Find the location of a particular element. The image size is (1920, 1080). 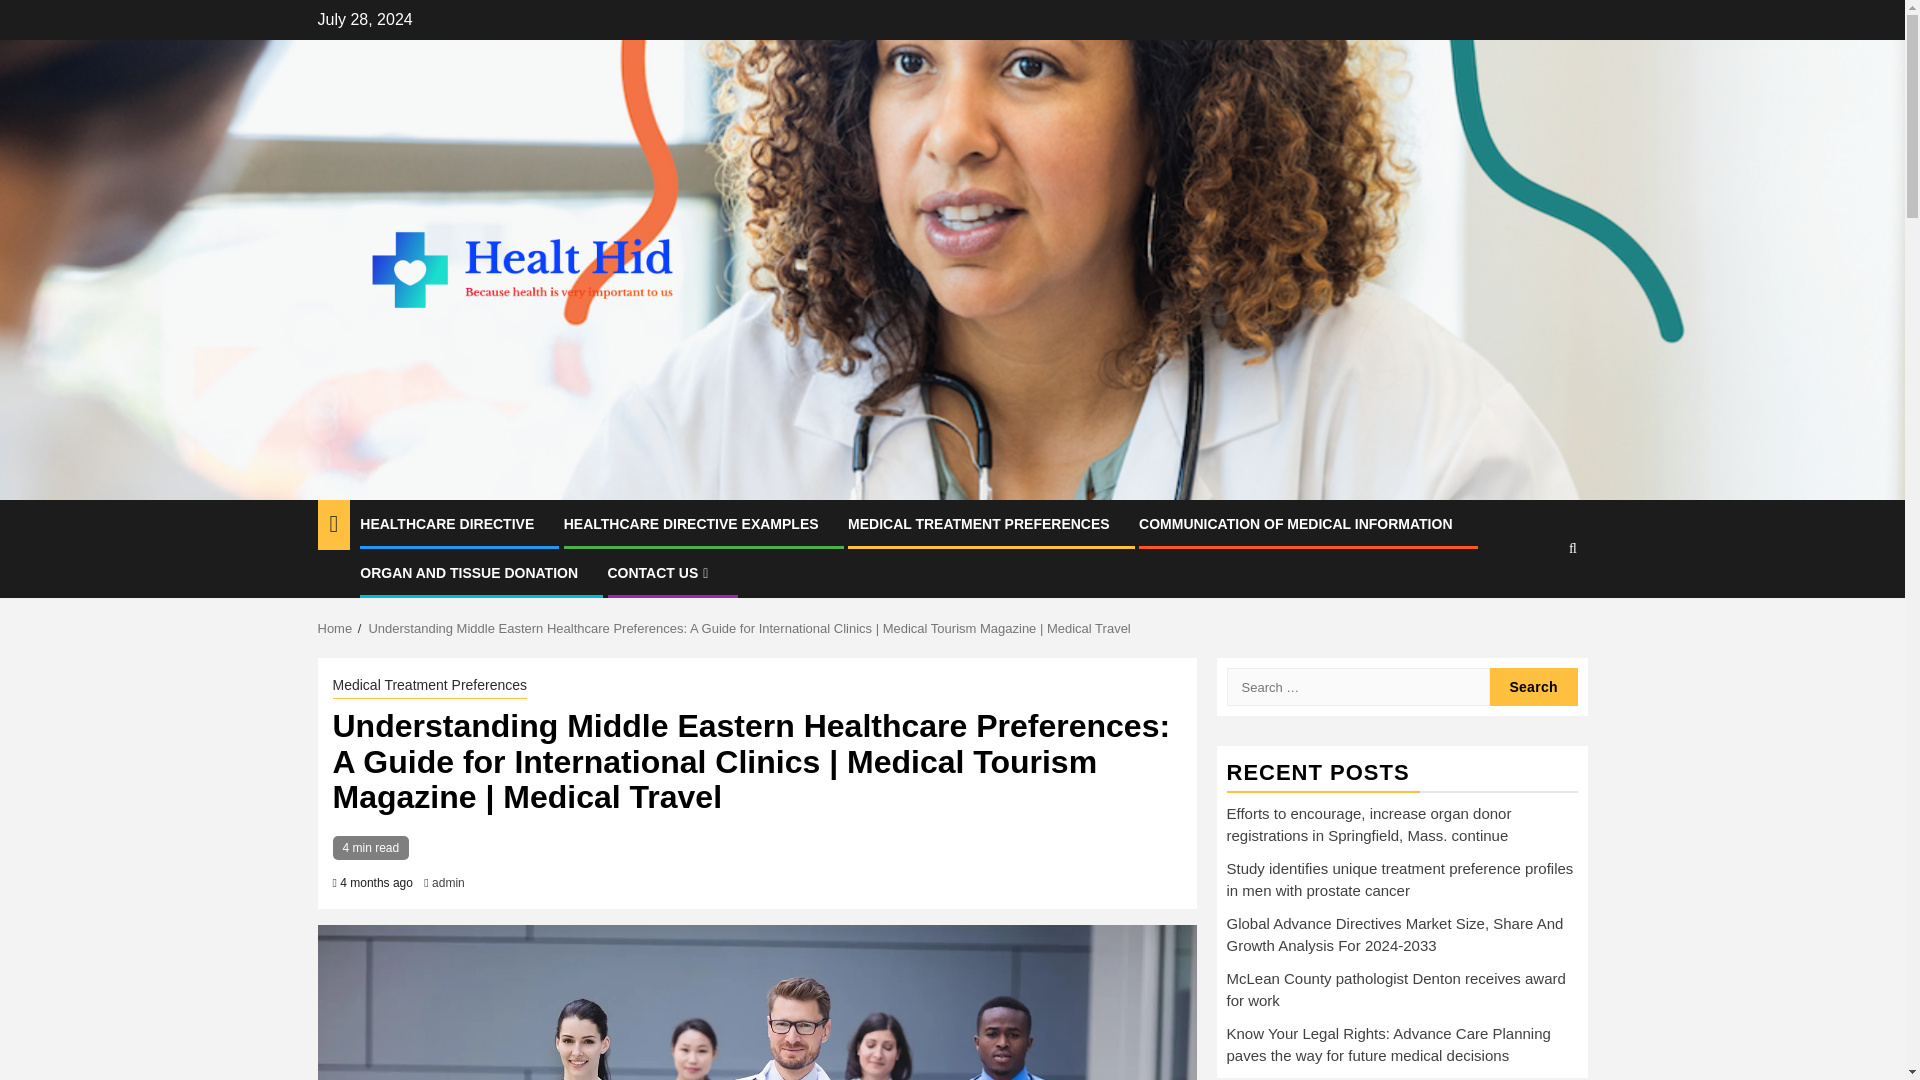

Search is located at coordinates (1534, 609).